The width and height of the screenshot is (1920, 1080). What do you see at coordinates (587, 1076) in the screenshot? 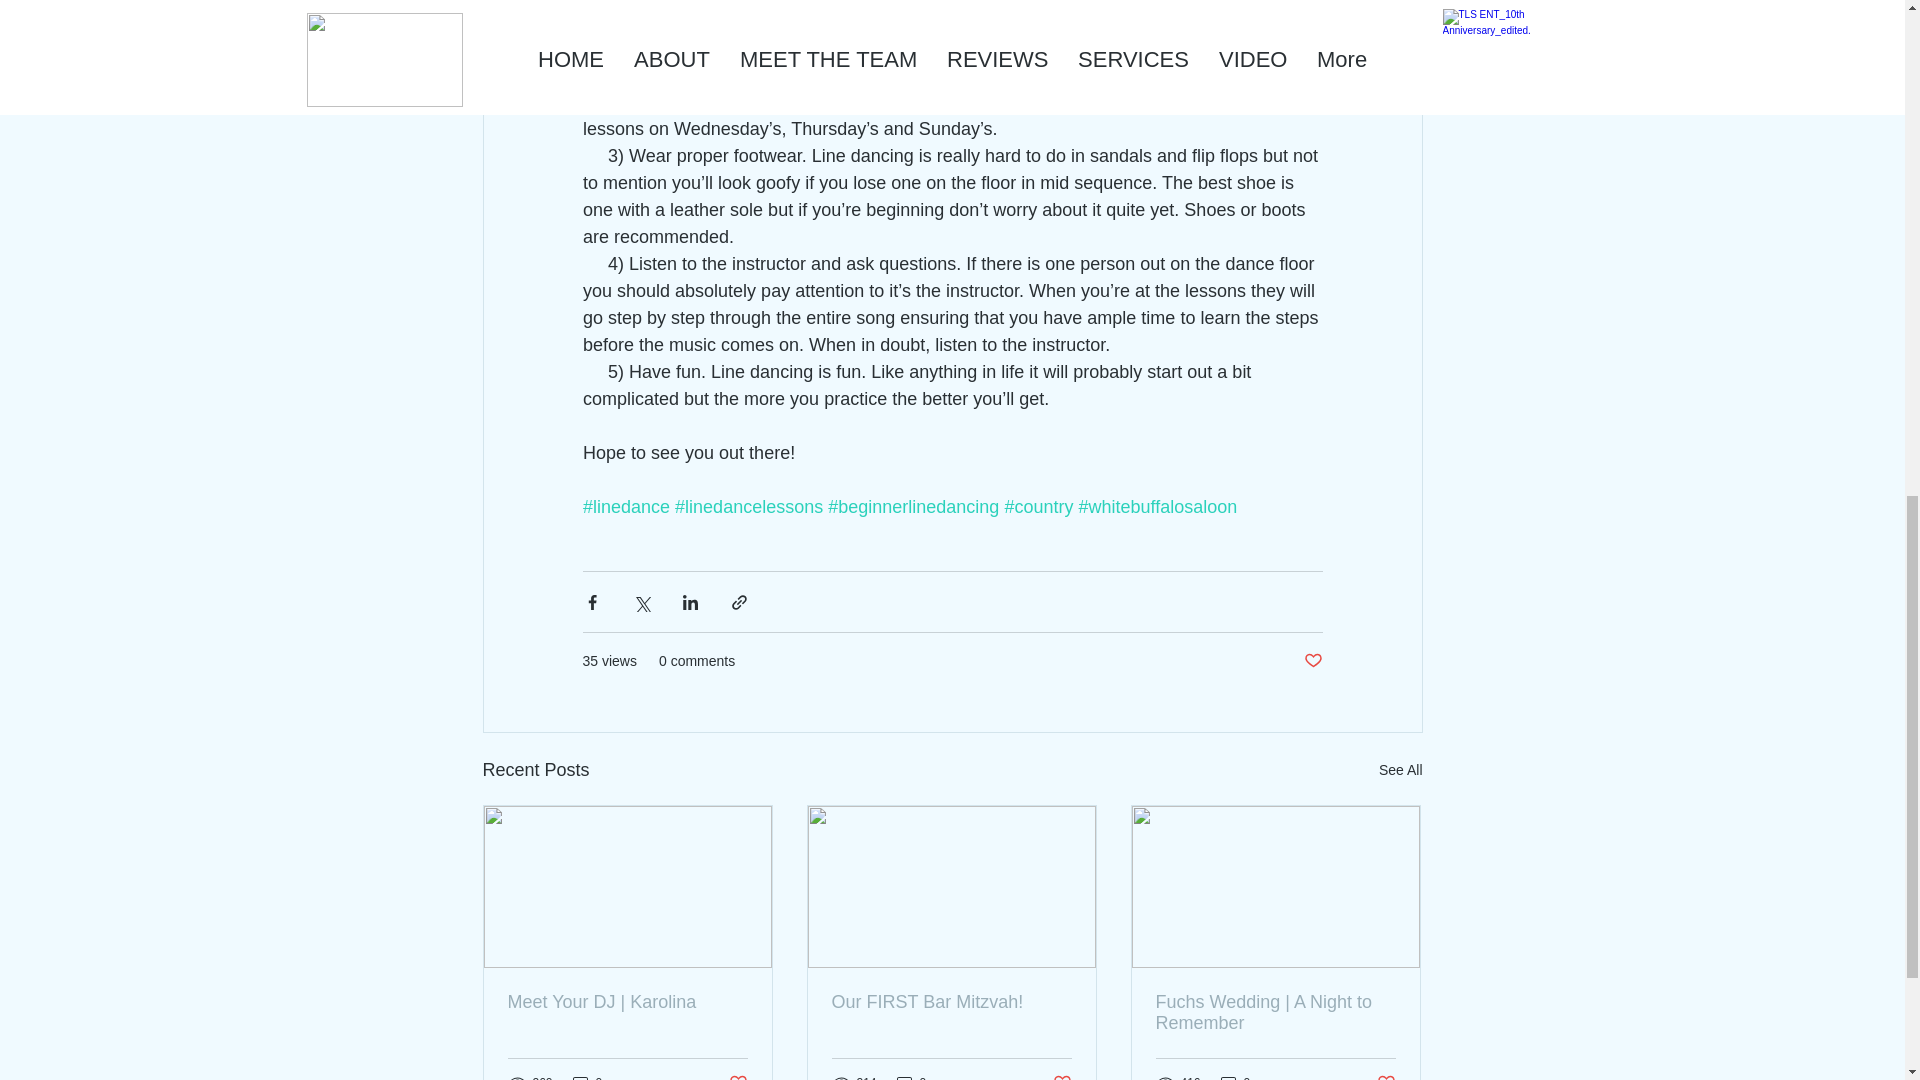
I see `0` at bounding box center [587, 1076].